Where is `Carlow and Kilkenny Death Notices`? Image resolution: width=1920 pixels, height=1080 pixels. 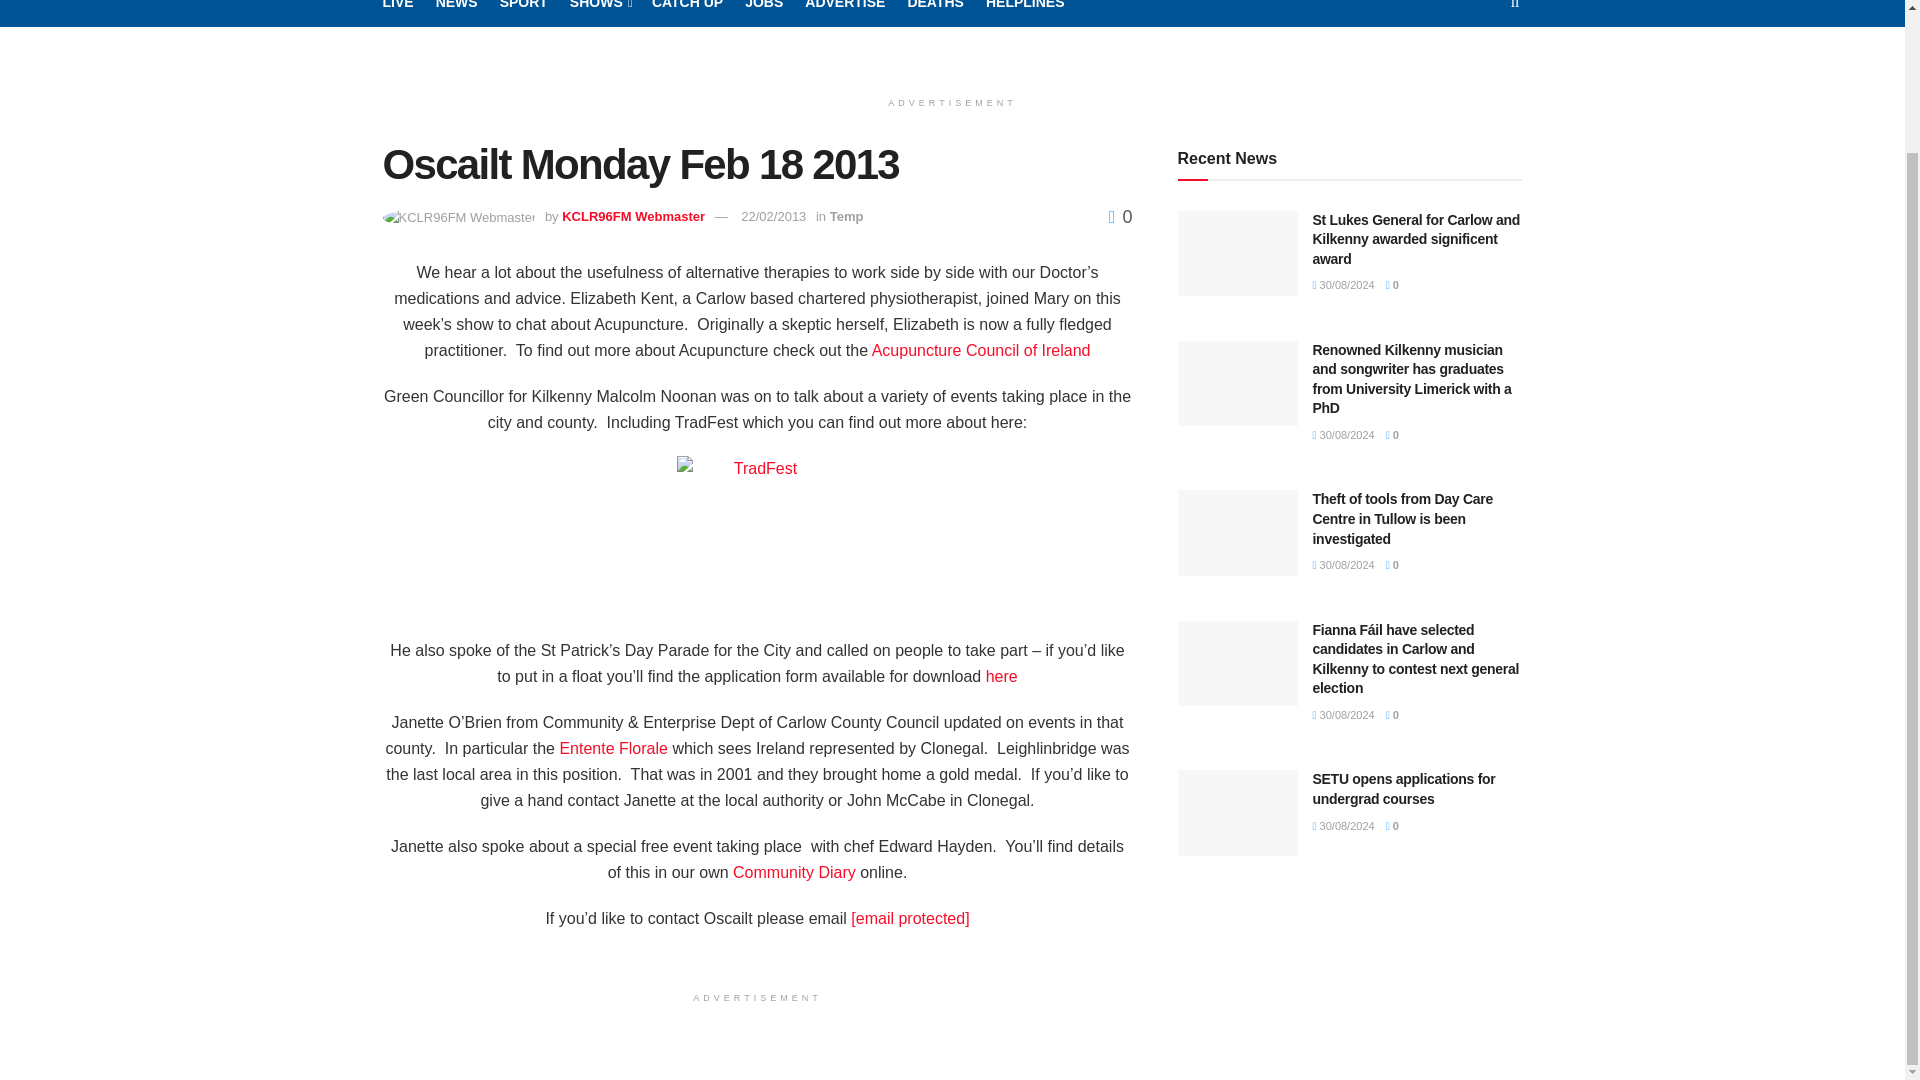
Carlow and Kilkenny Death Notices is located at coordinates (934, 14).